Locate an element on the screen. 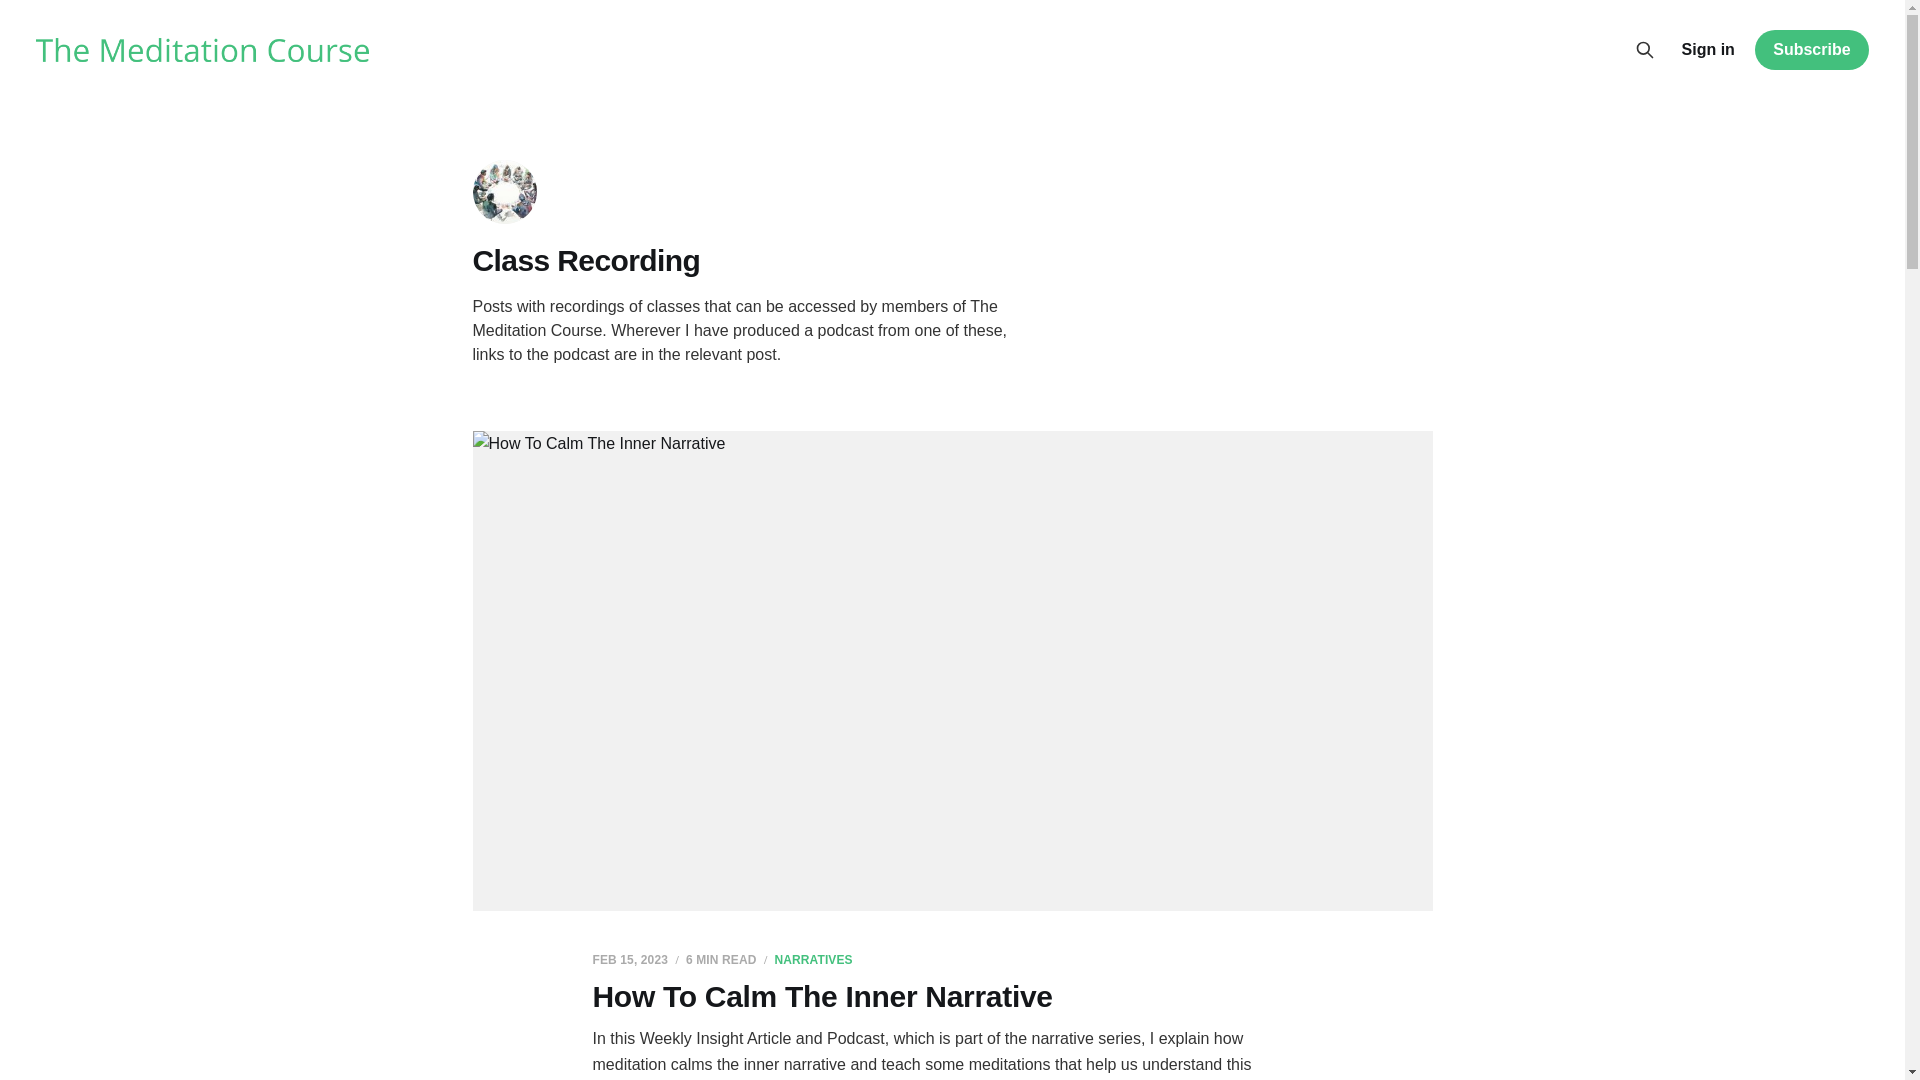  How To Calm The Inner Narrative is located at coordinates (822, 996).